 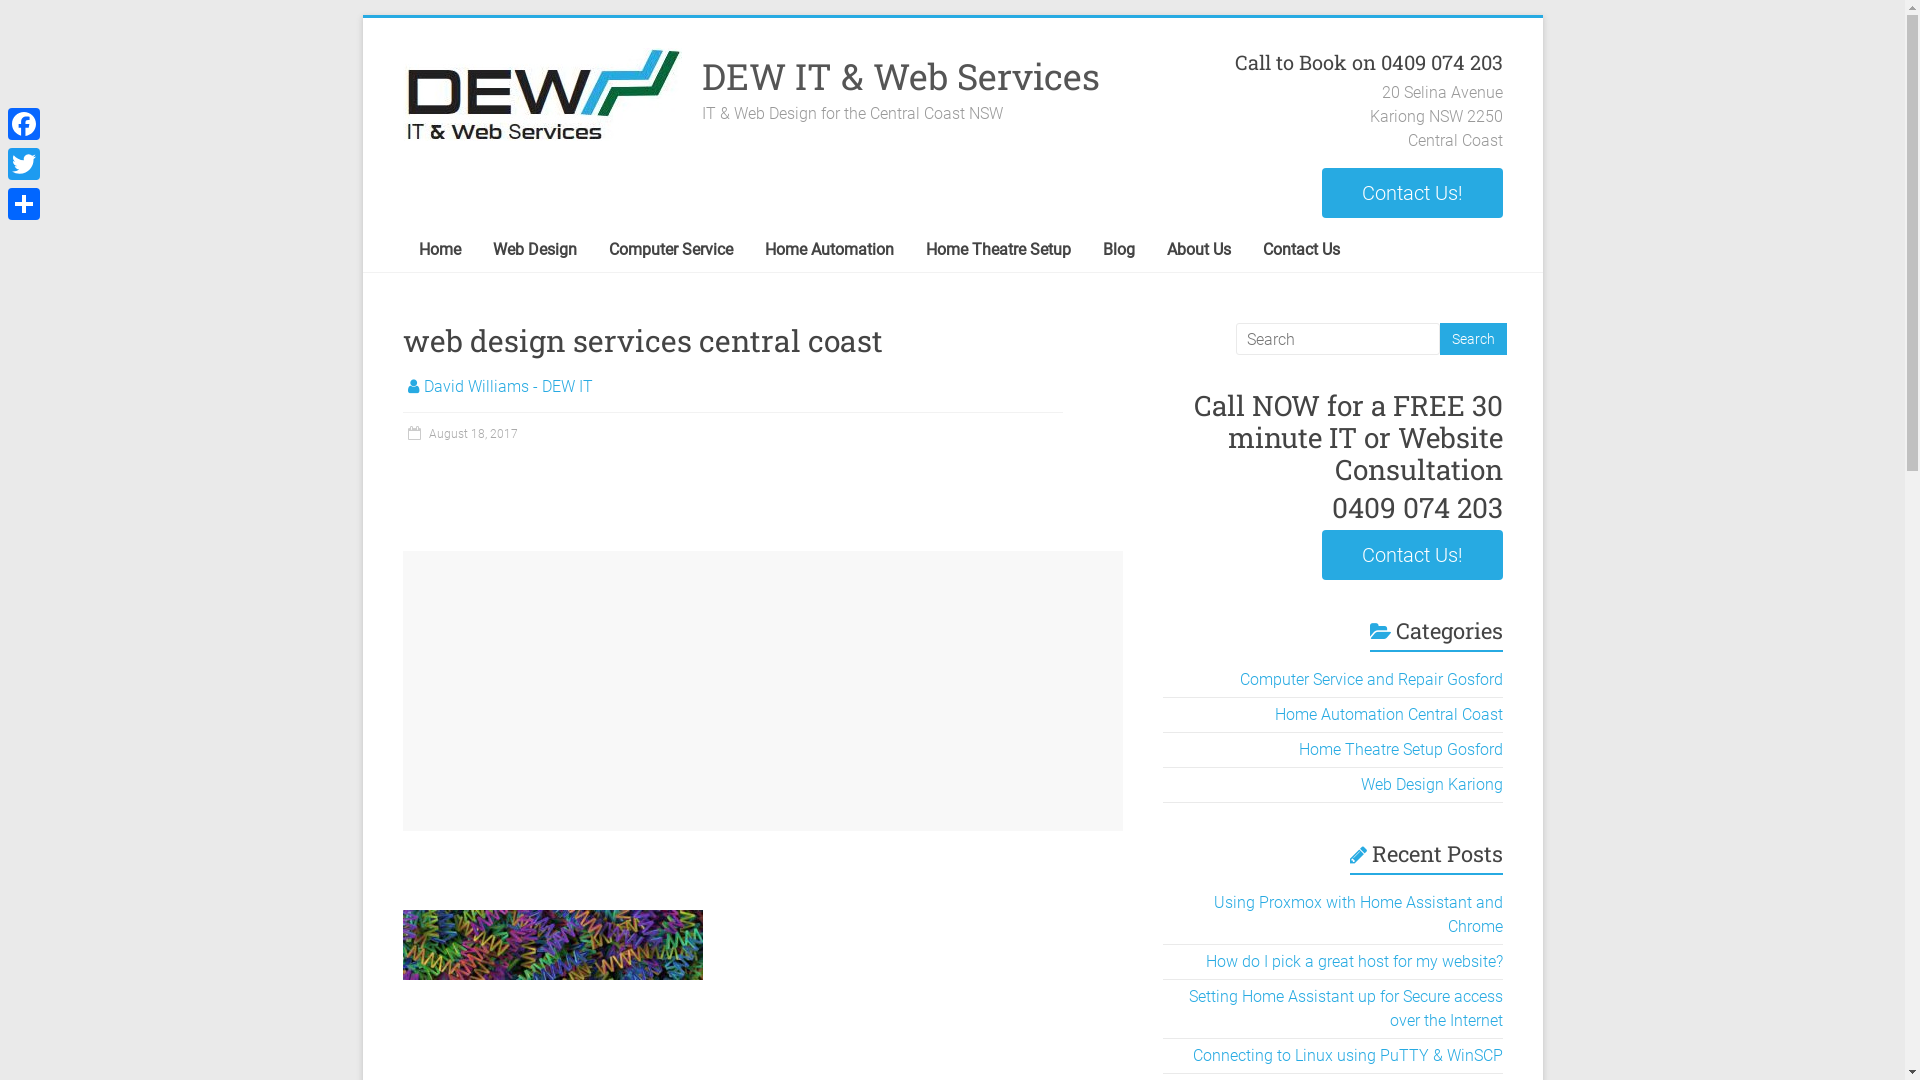 What do you see at coordinates (1372, 680) in the screenshot?
I see `Computer Service and Repair Gosford` at bounding box center [1372, 680].